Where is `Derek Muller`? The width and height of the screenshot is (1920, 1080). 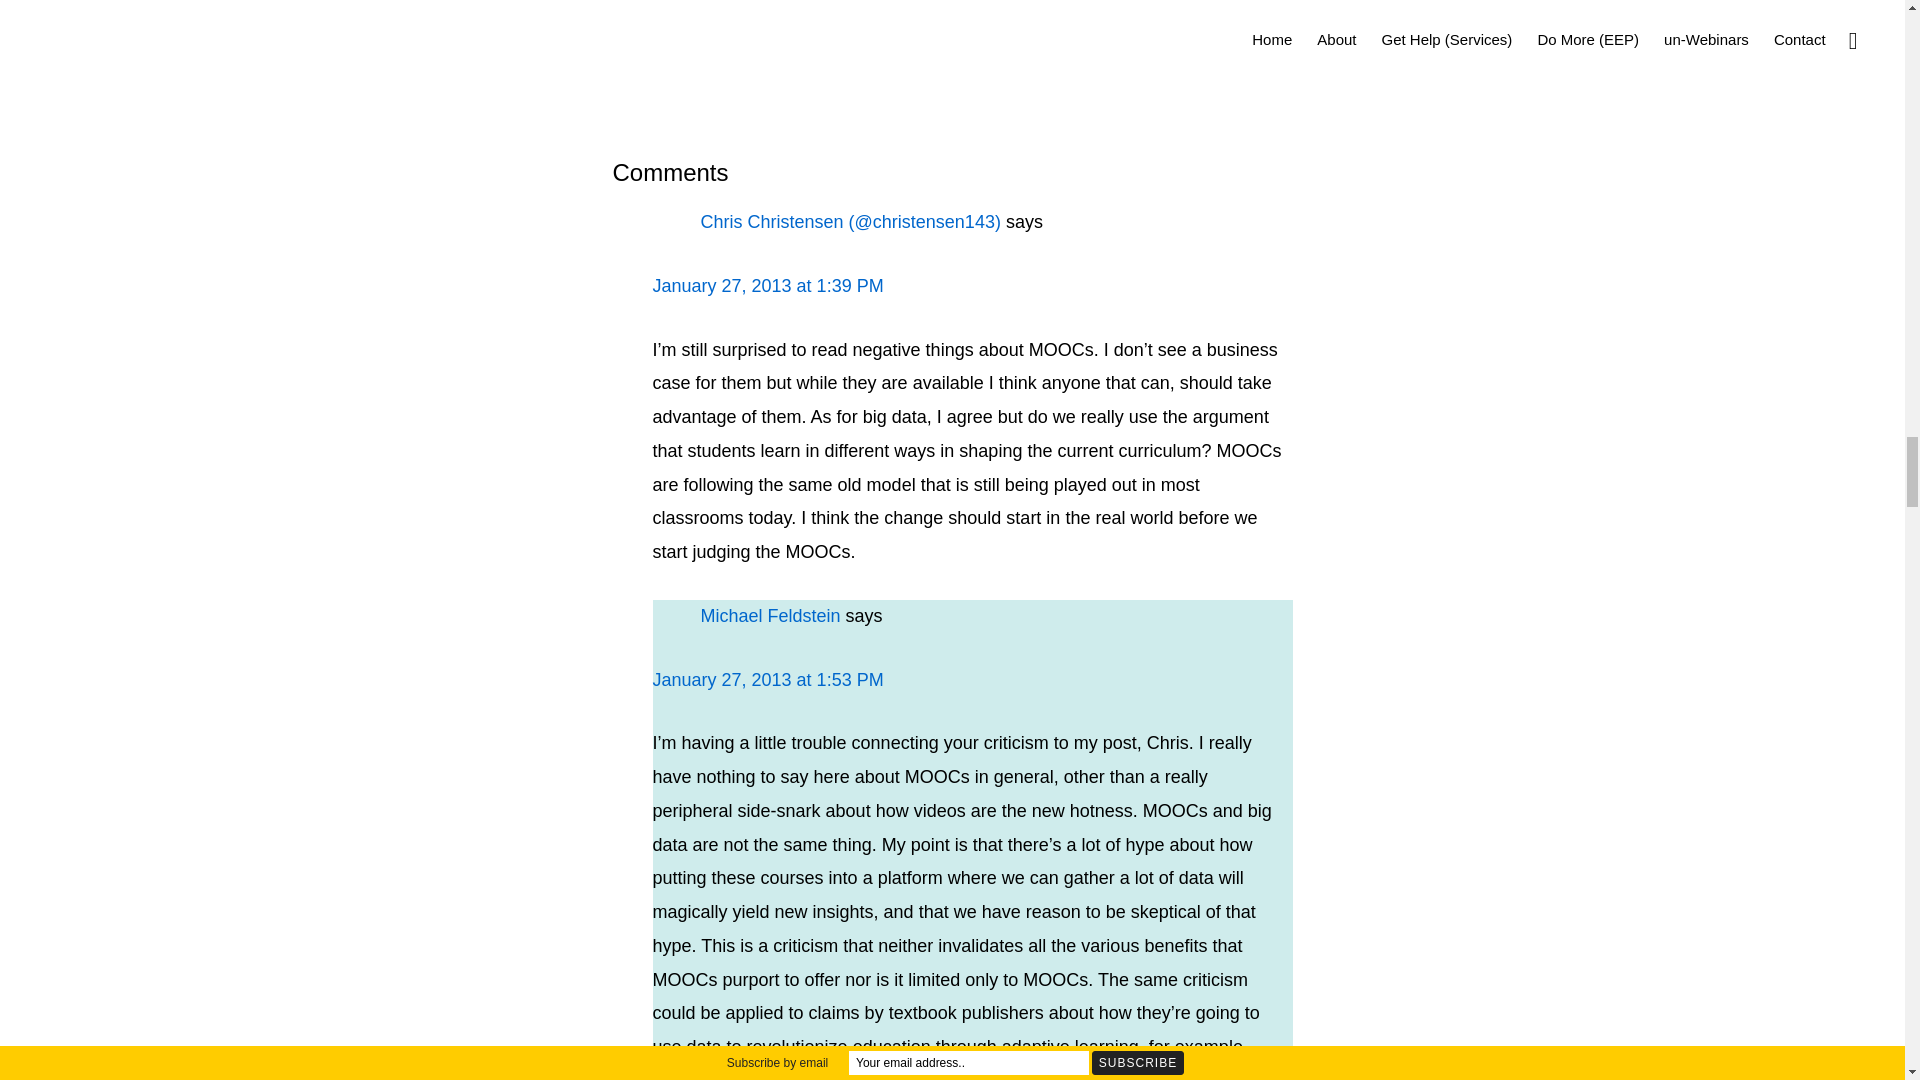 Derek Muller is located at coordinates (1146, 42).